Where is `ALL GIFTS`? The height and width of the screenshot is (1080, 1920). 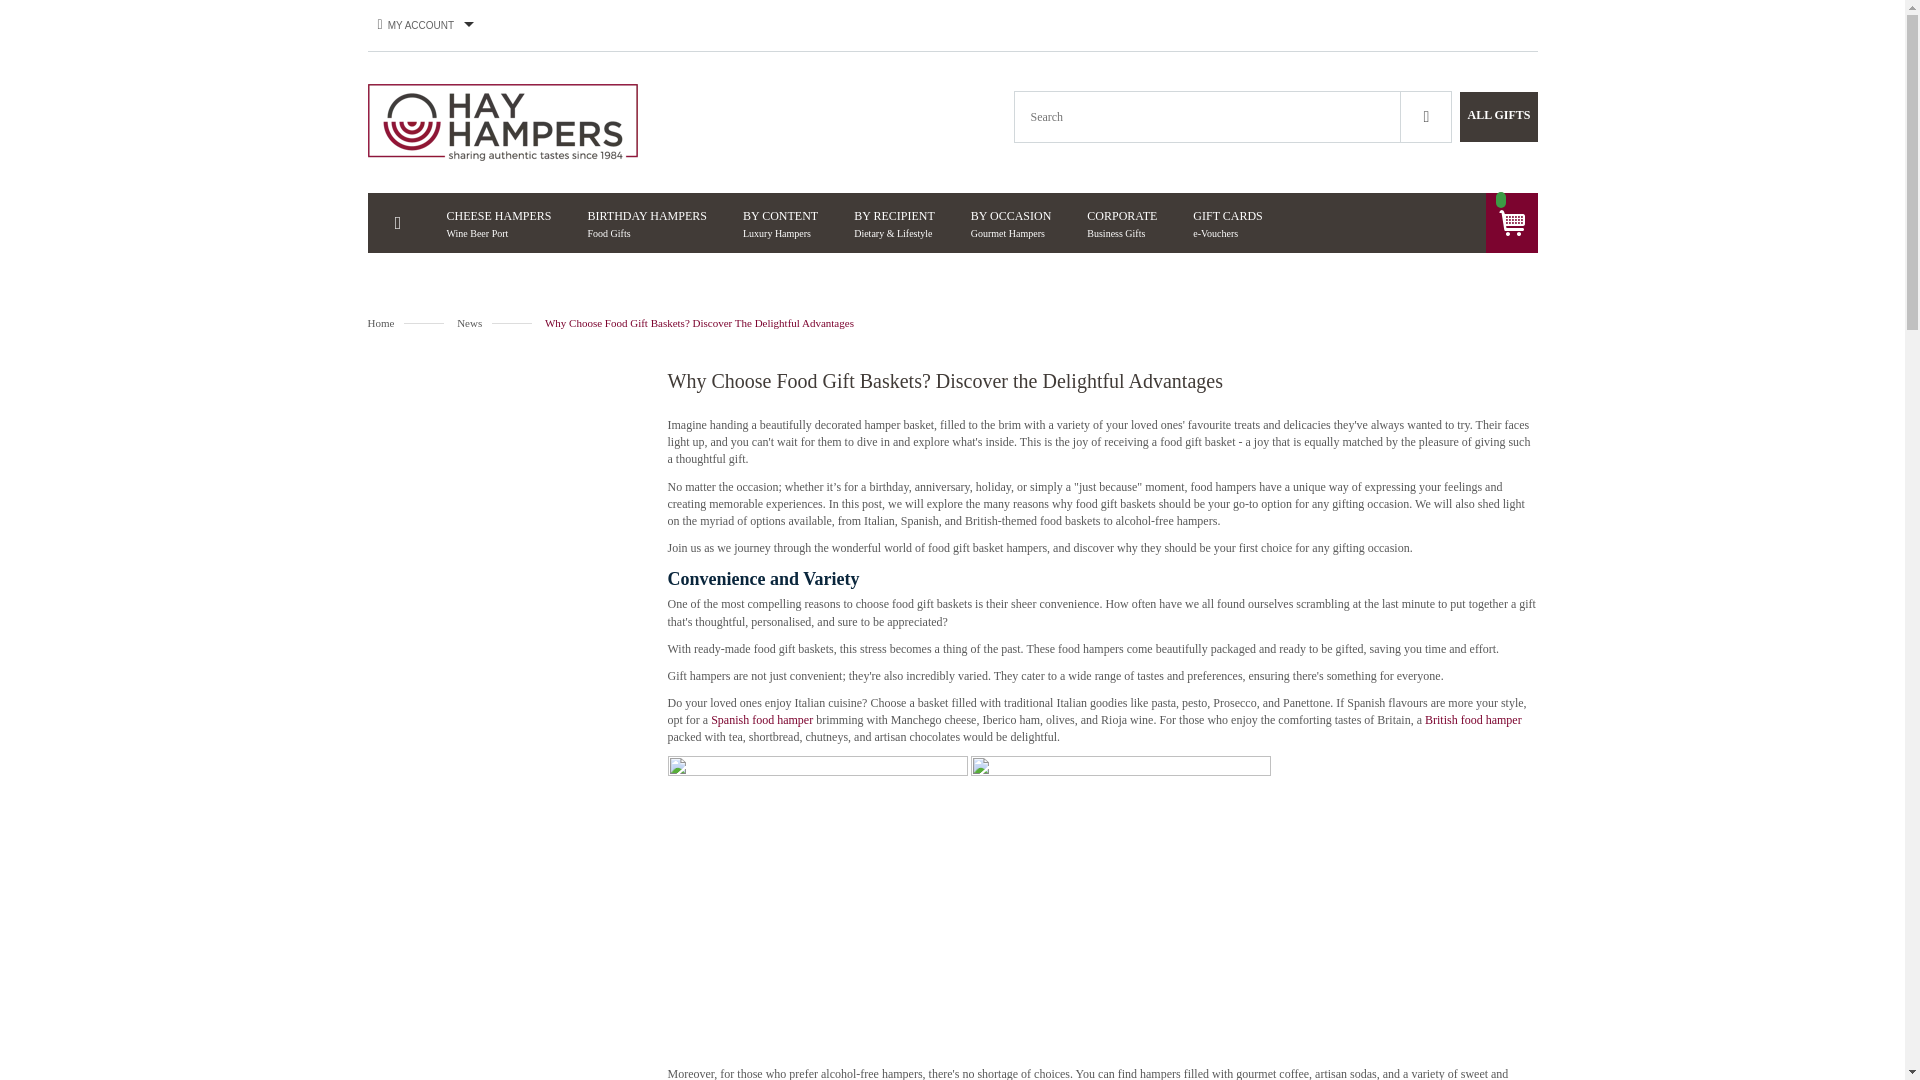
ALL GIFTS is located at coordinates (1498, 114).